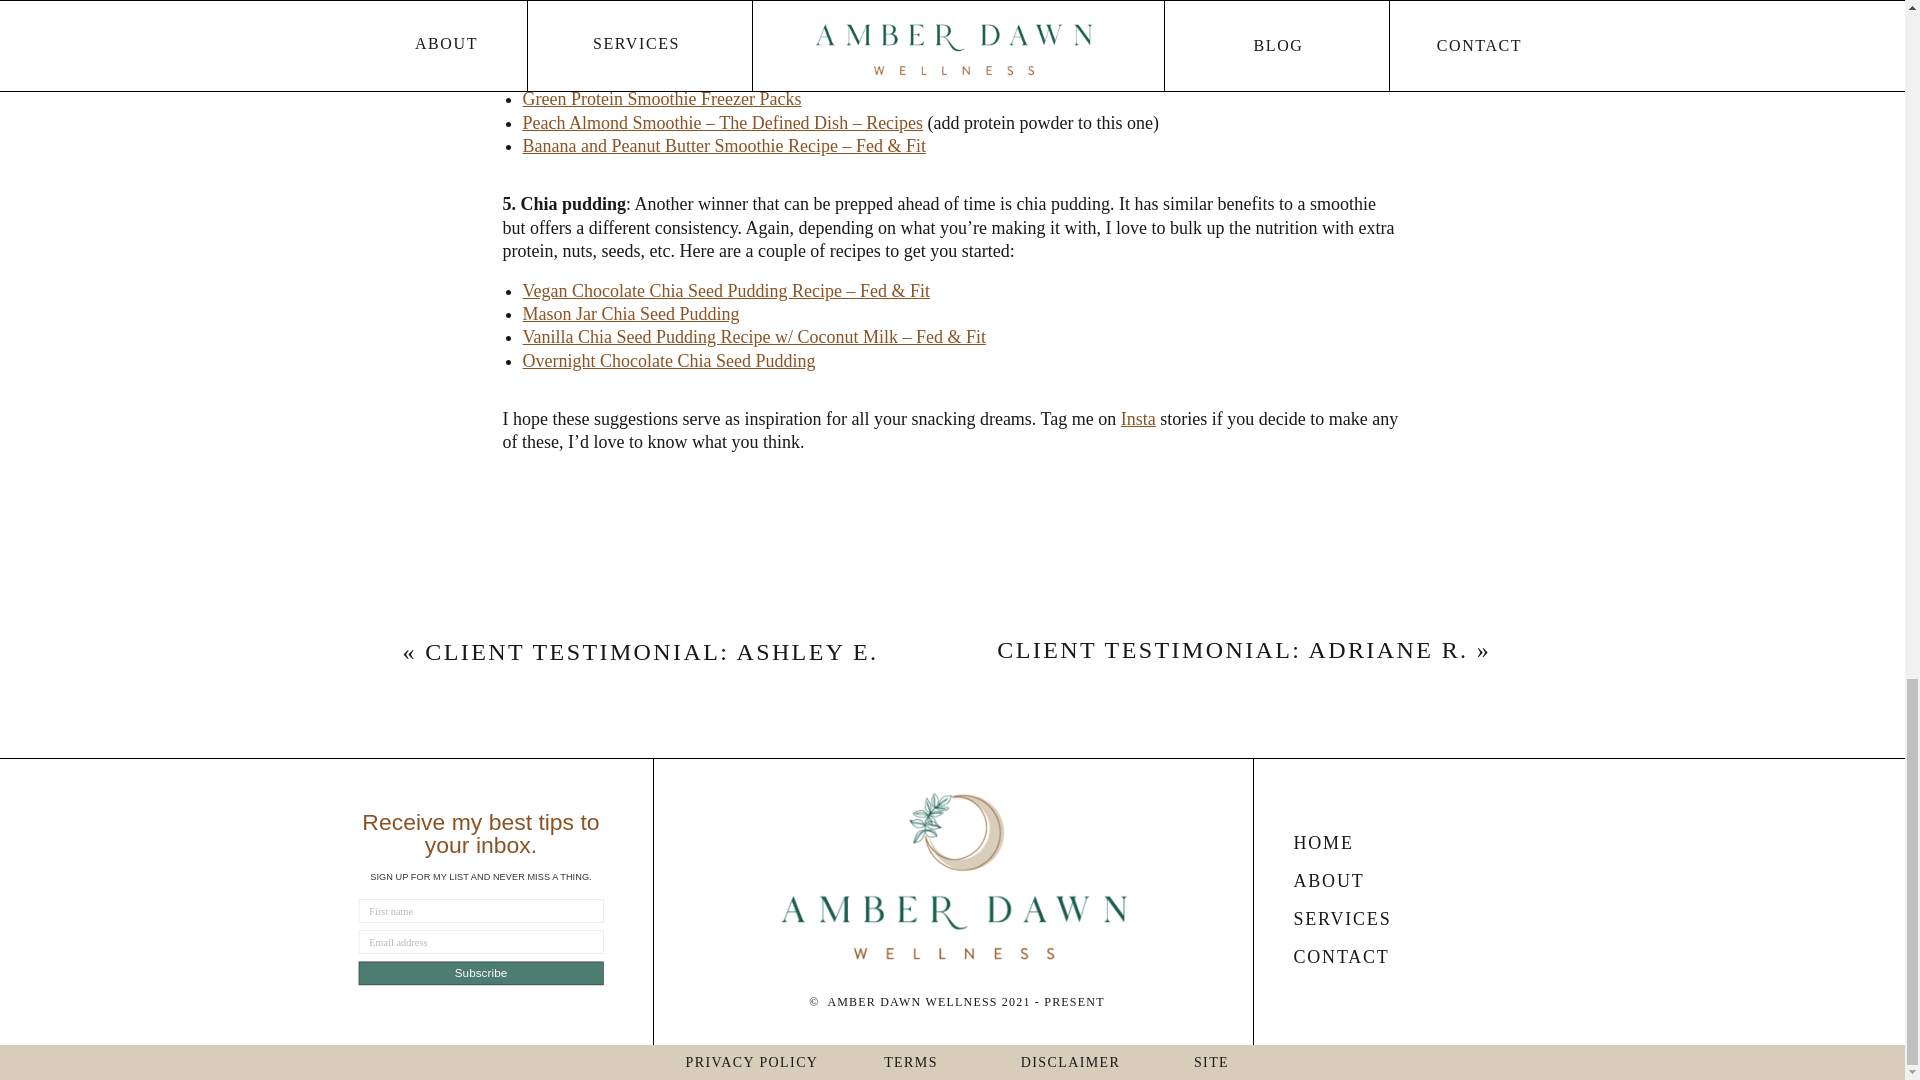  What do you see at coordinates (1382, 851) in the screenshot?
I see `HOME` at bounding box center [1382, 851].